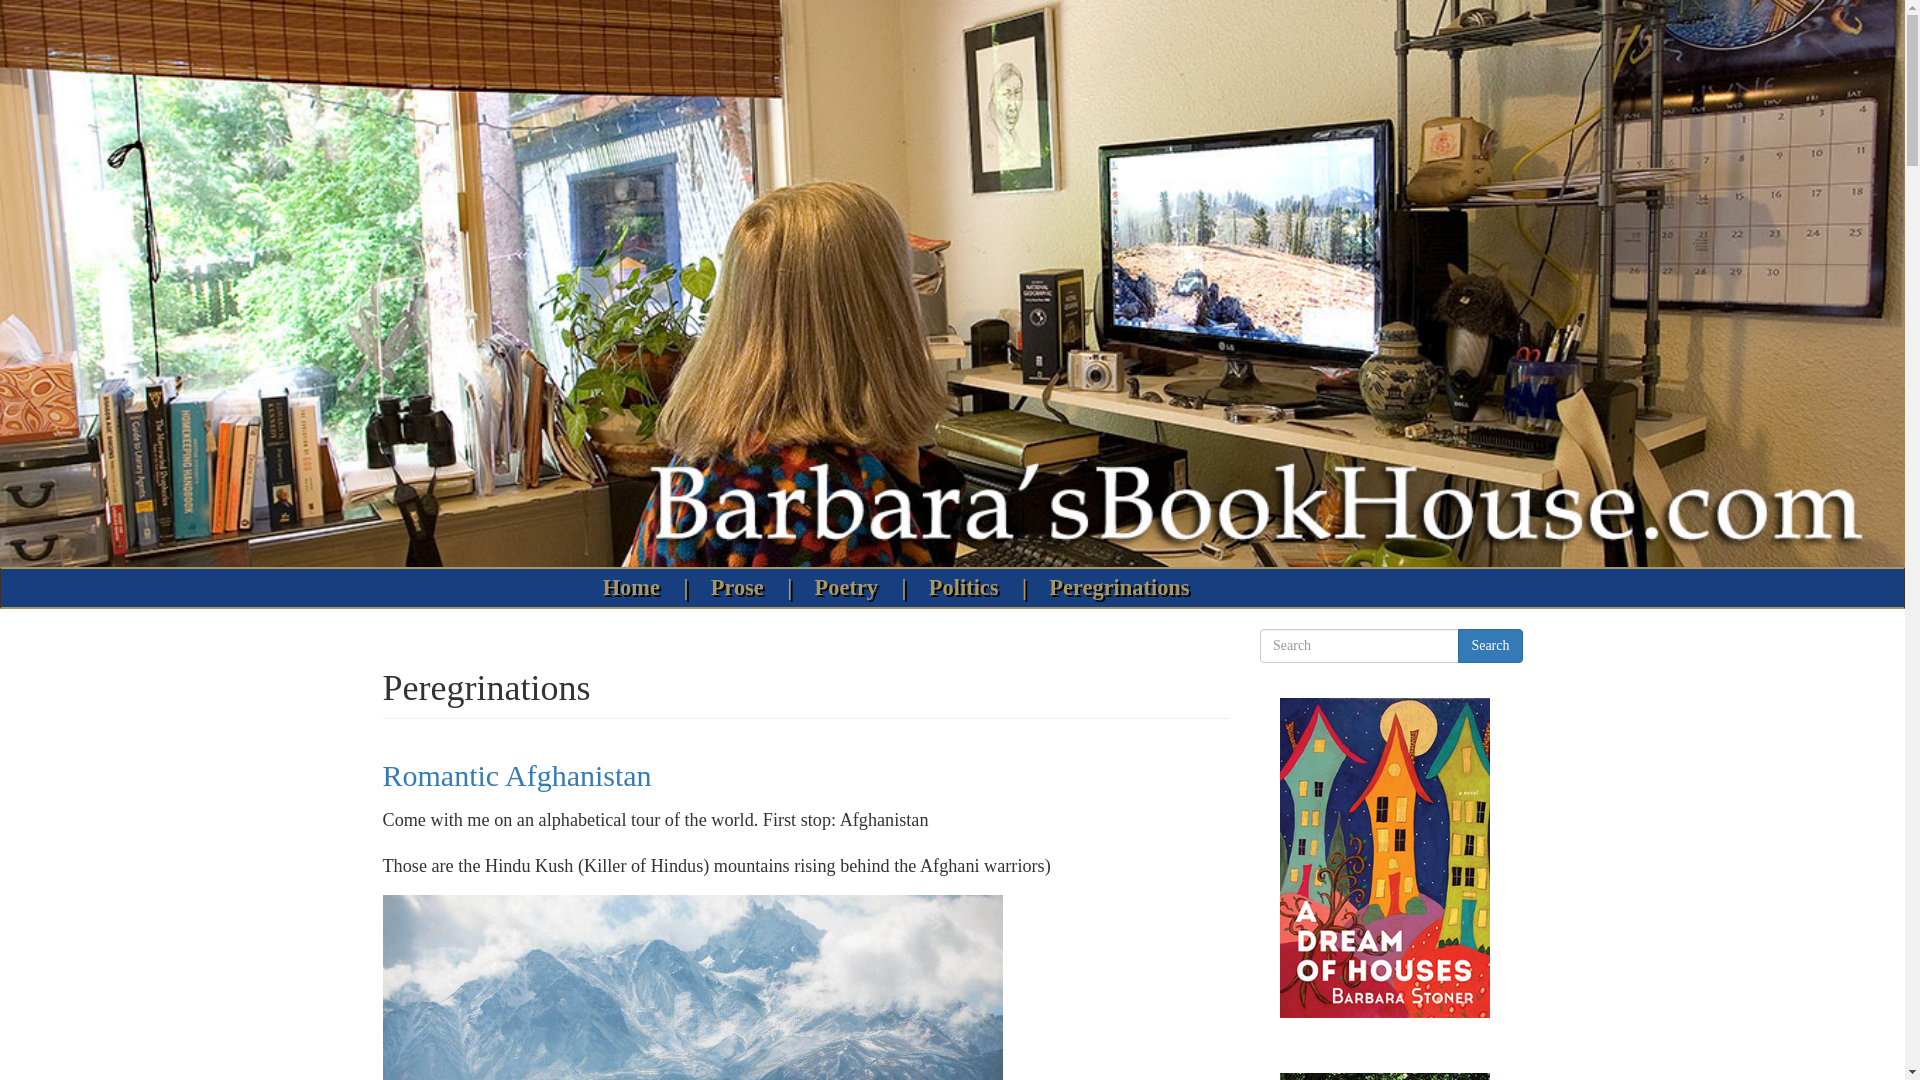 The image size is (1920, 1080). What do you see at coordinates (1119, 588) in the screenshot?
I see `Peregrinations` at bounding box center [1119, 588].